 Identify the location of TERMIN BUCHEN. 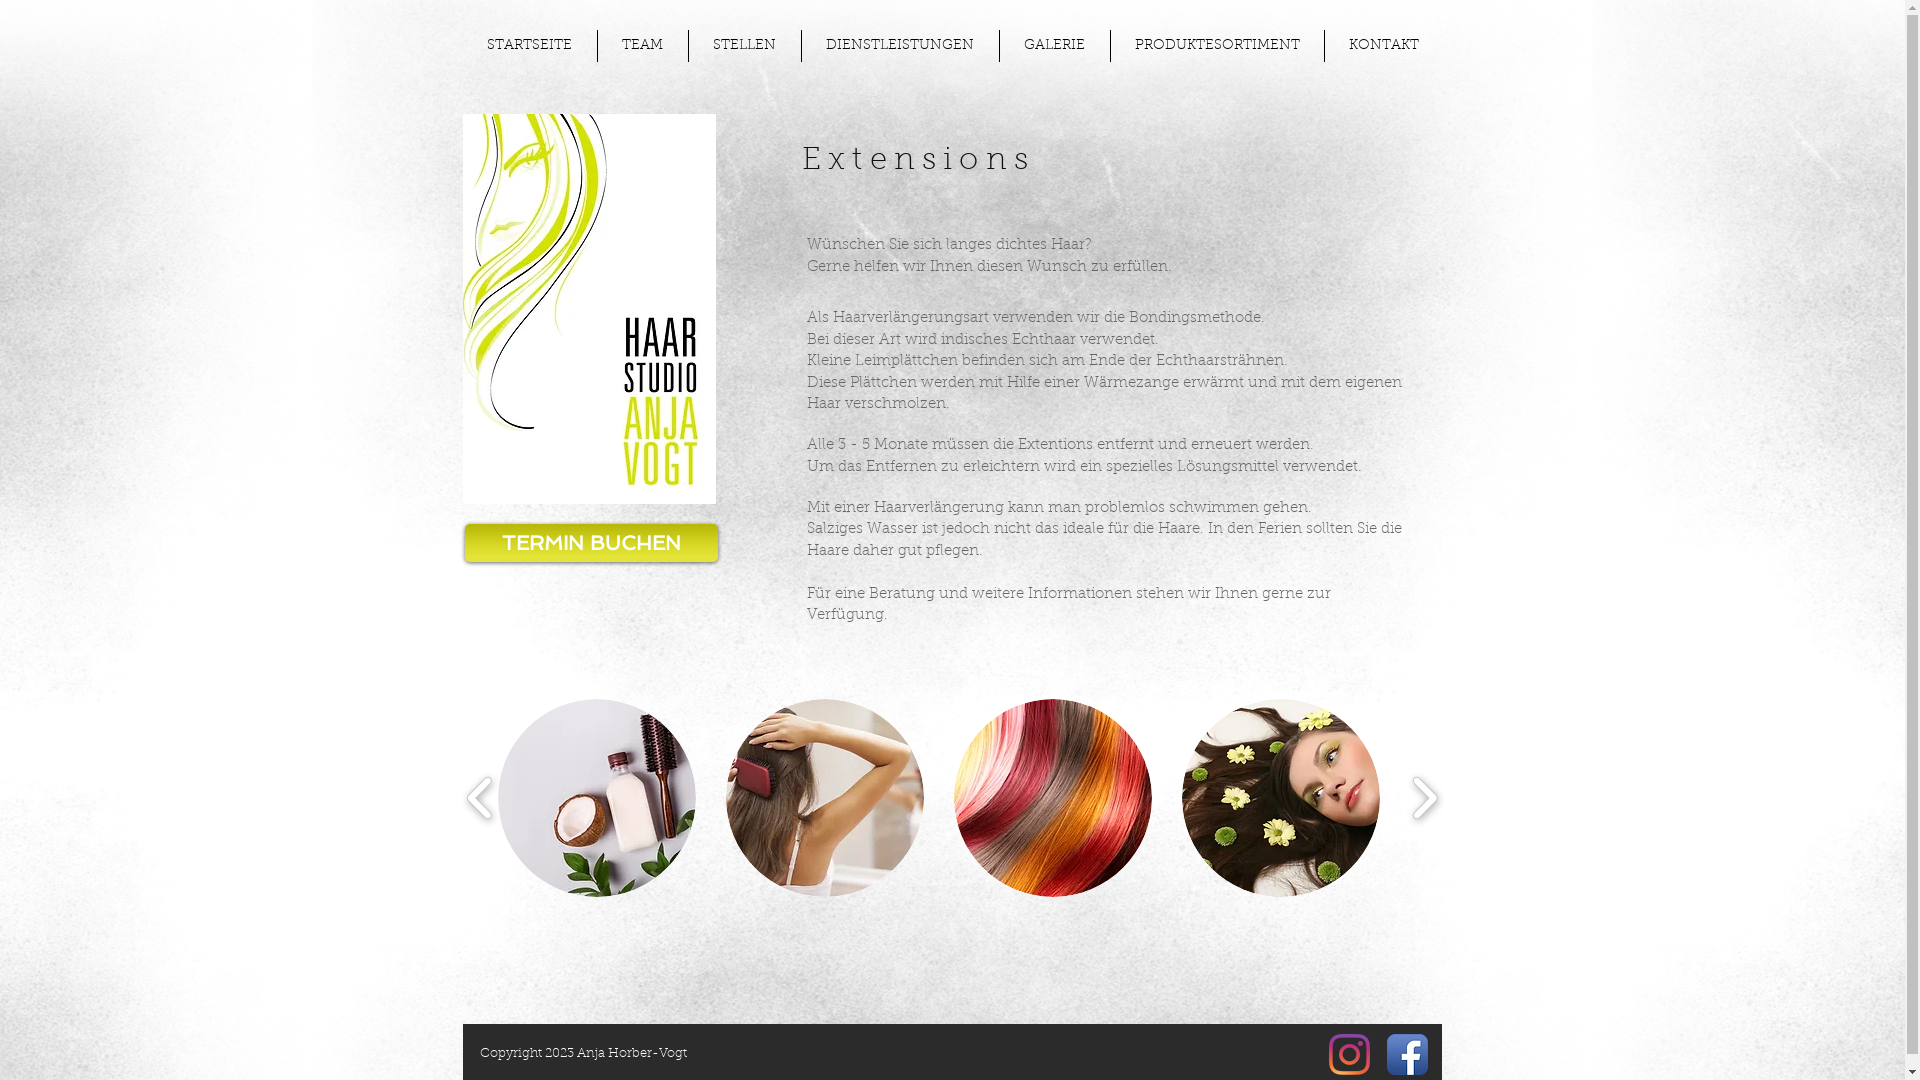
(590, 543).